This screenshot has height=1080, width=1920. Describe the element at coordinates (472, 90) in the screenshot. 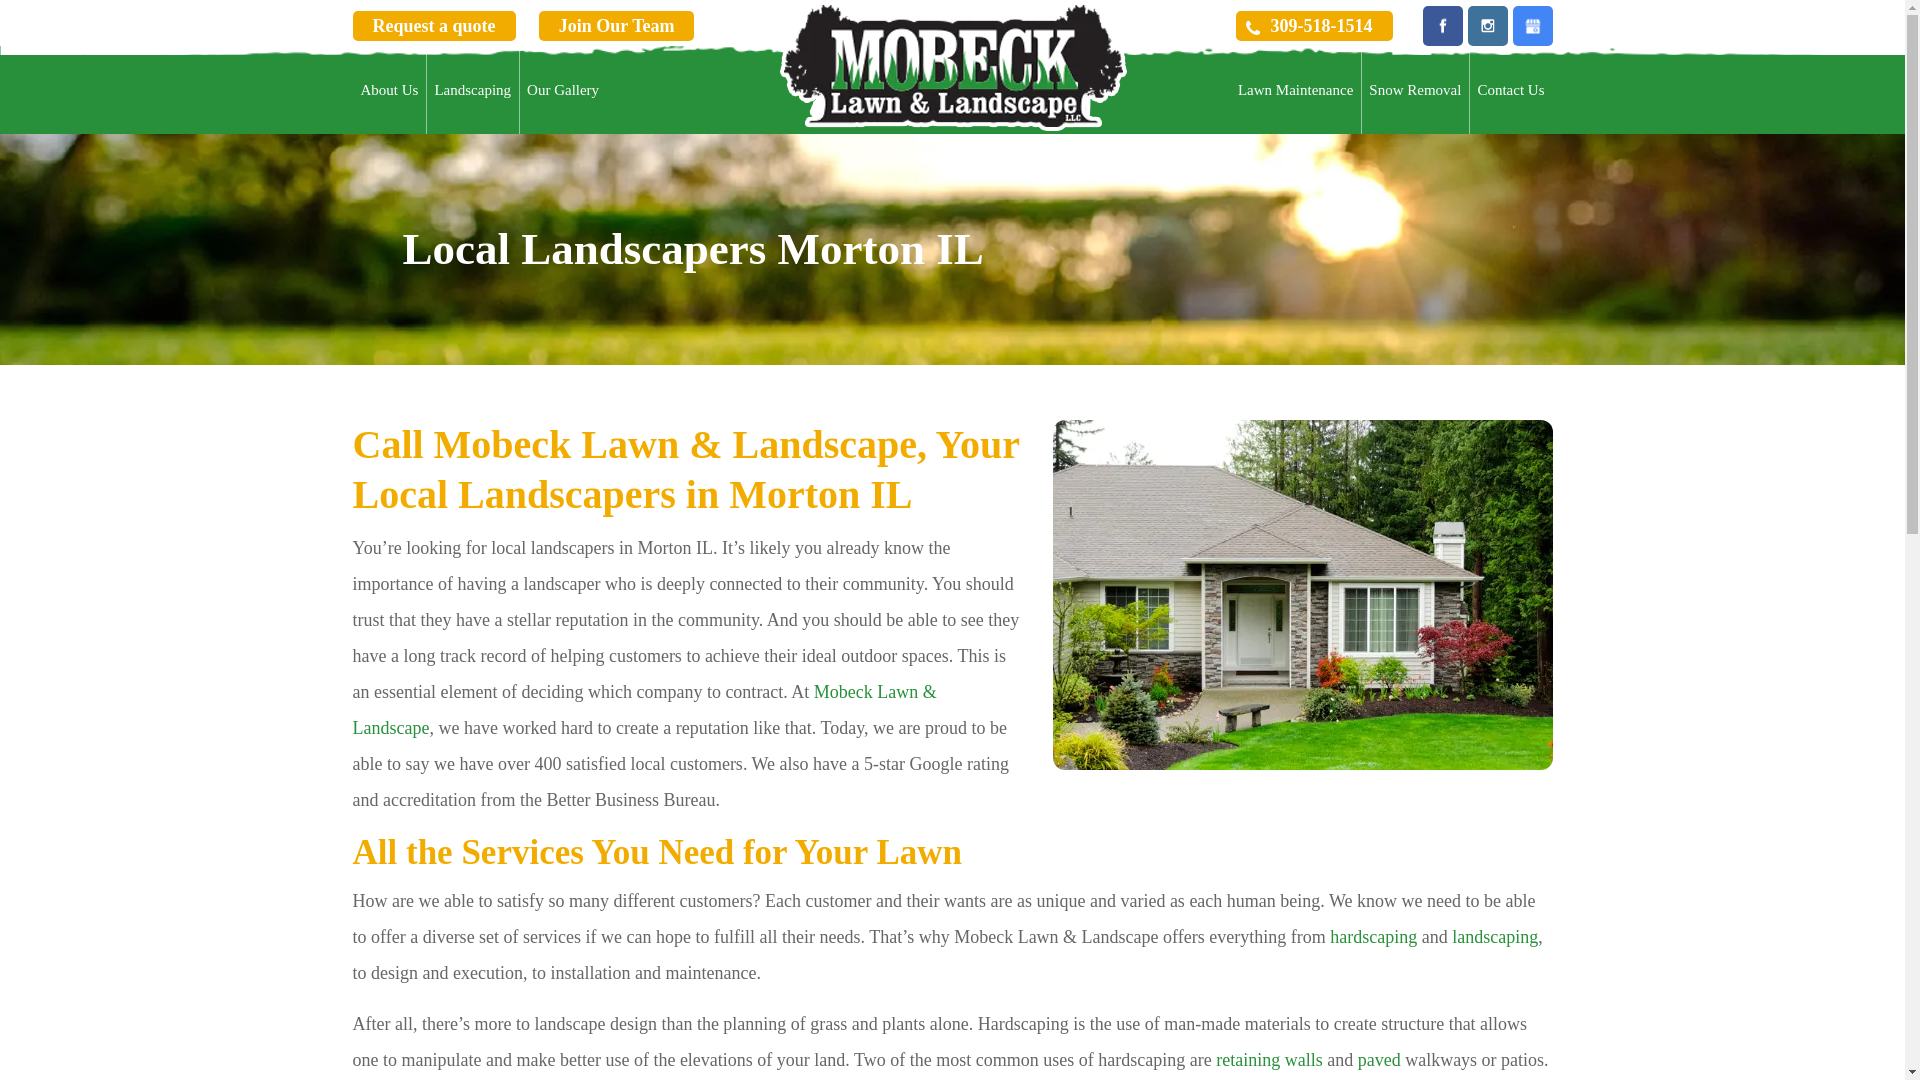

I see `Landscaping` at that location.